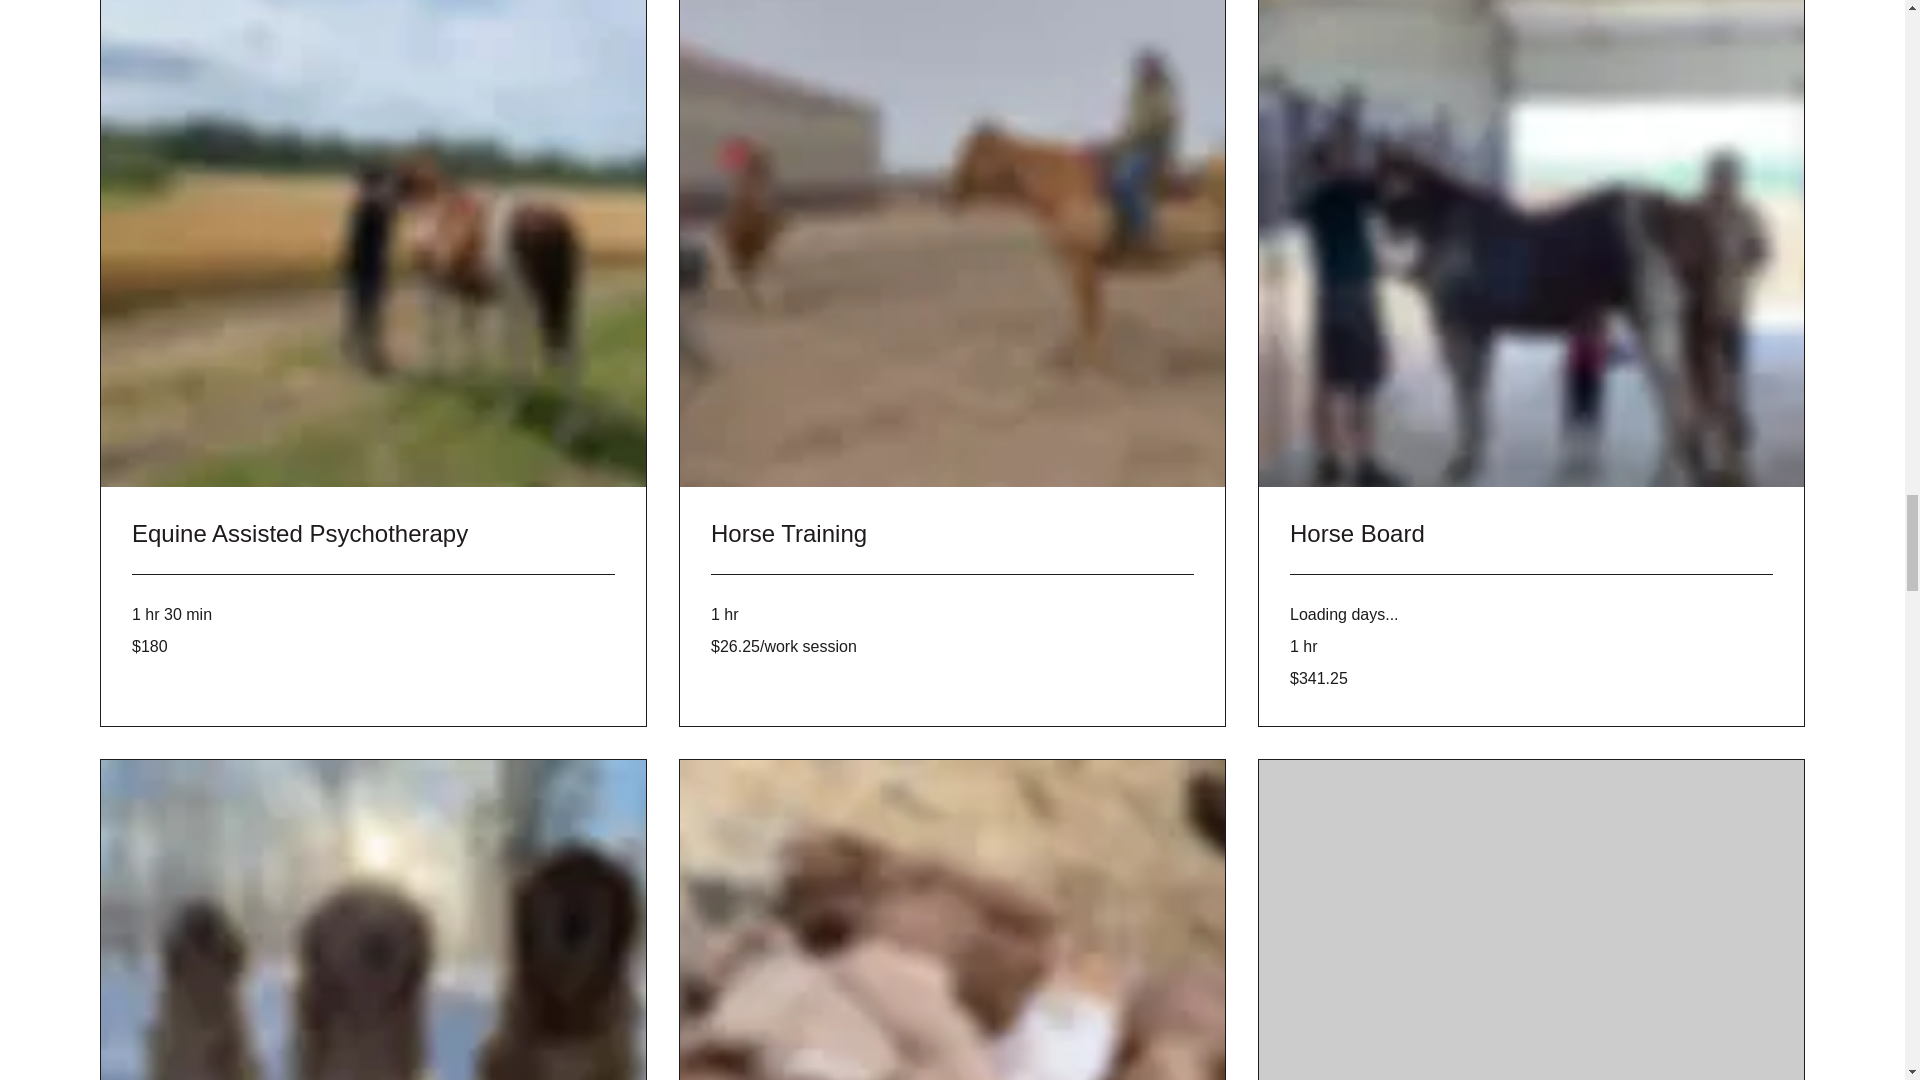 The width and height of the screenshot is (1920, 1080). What do you see at coordinates (373, 534) in the screenshot?
I see `Equine Assisted Psychotherapy` at bounding box center [373, 534].